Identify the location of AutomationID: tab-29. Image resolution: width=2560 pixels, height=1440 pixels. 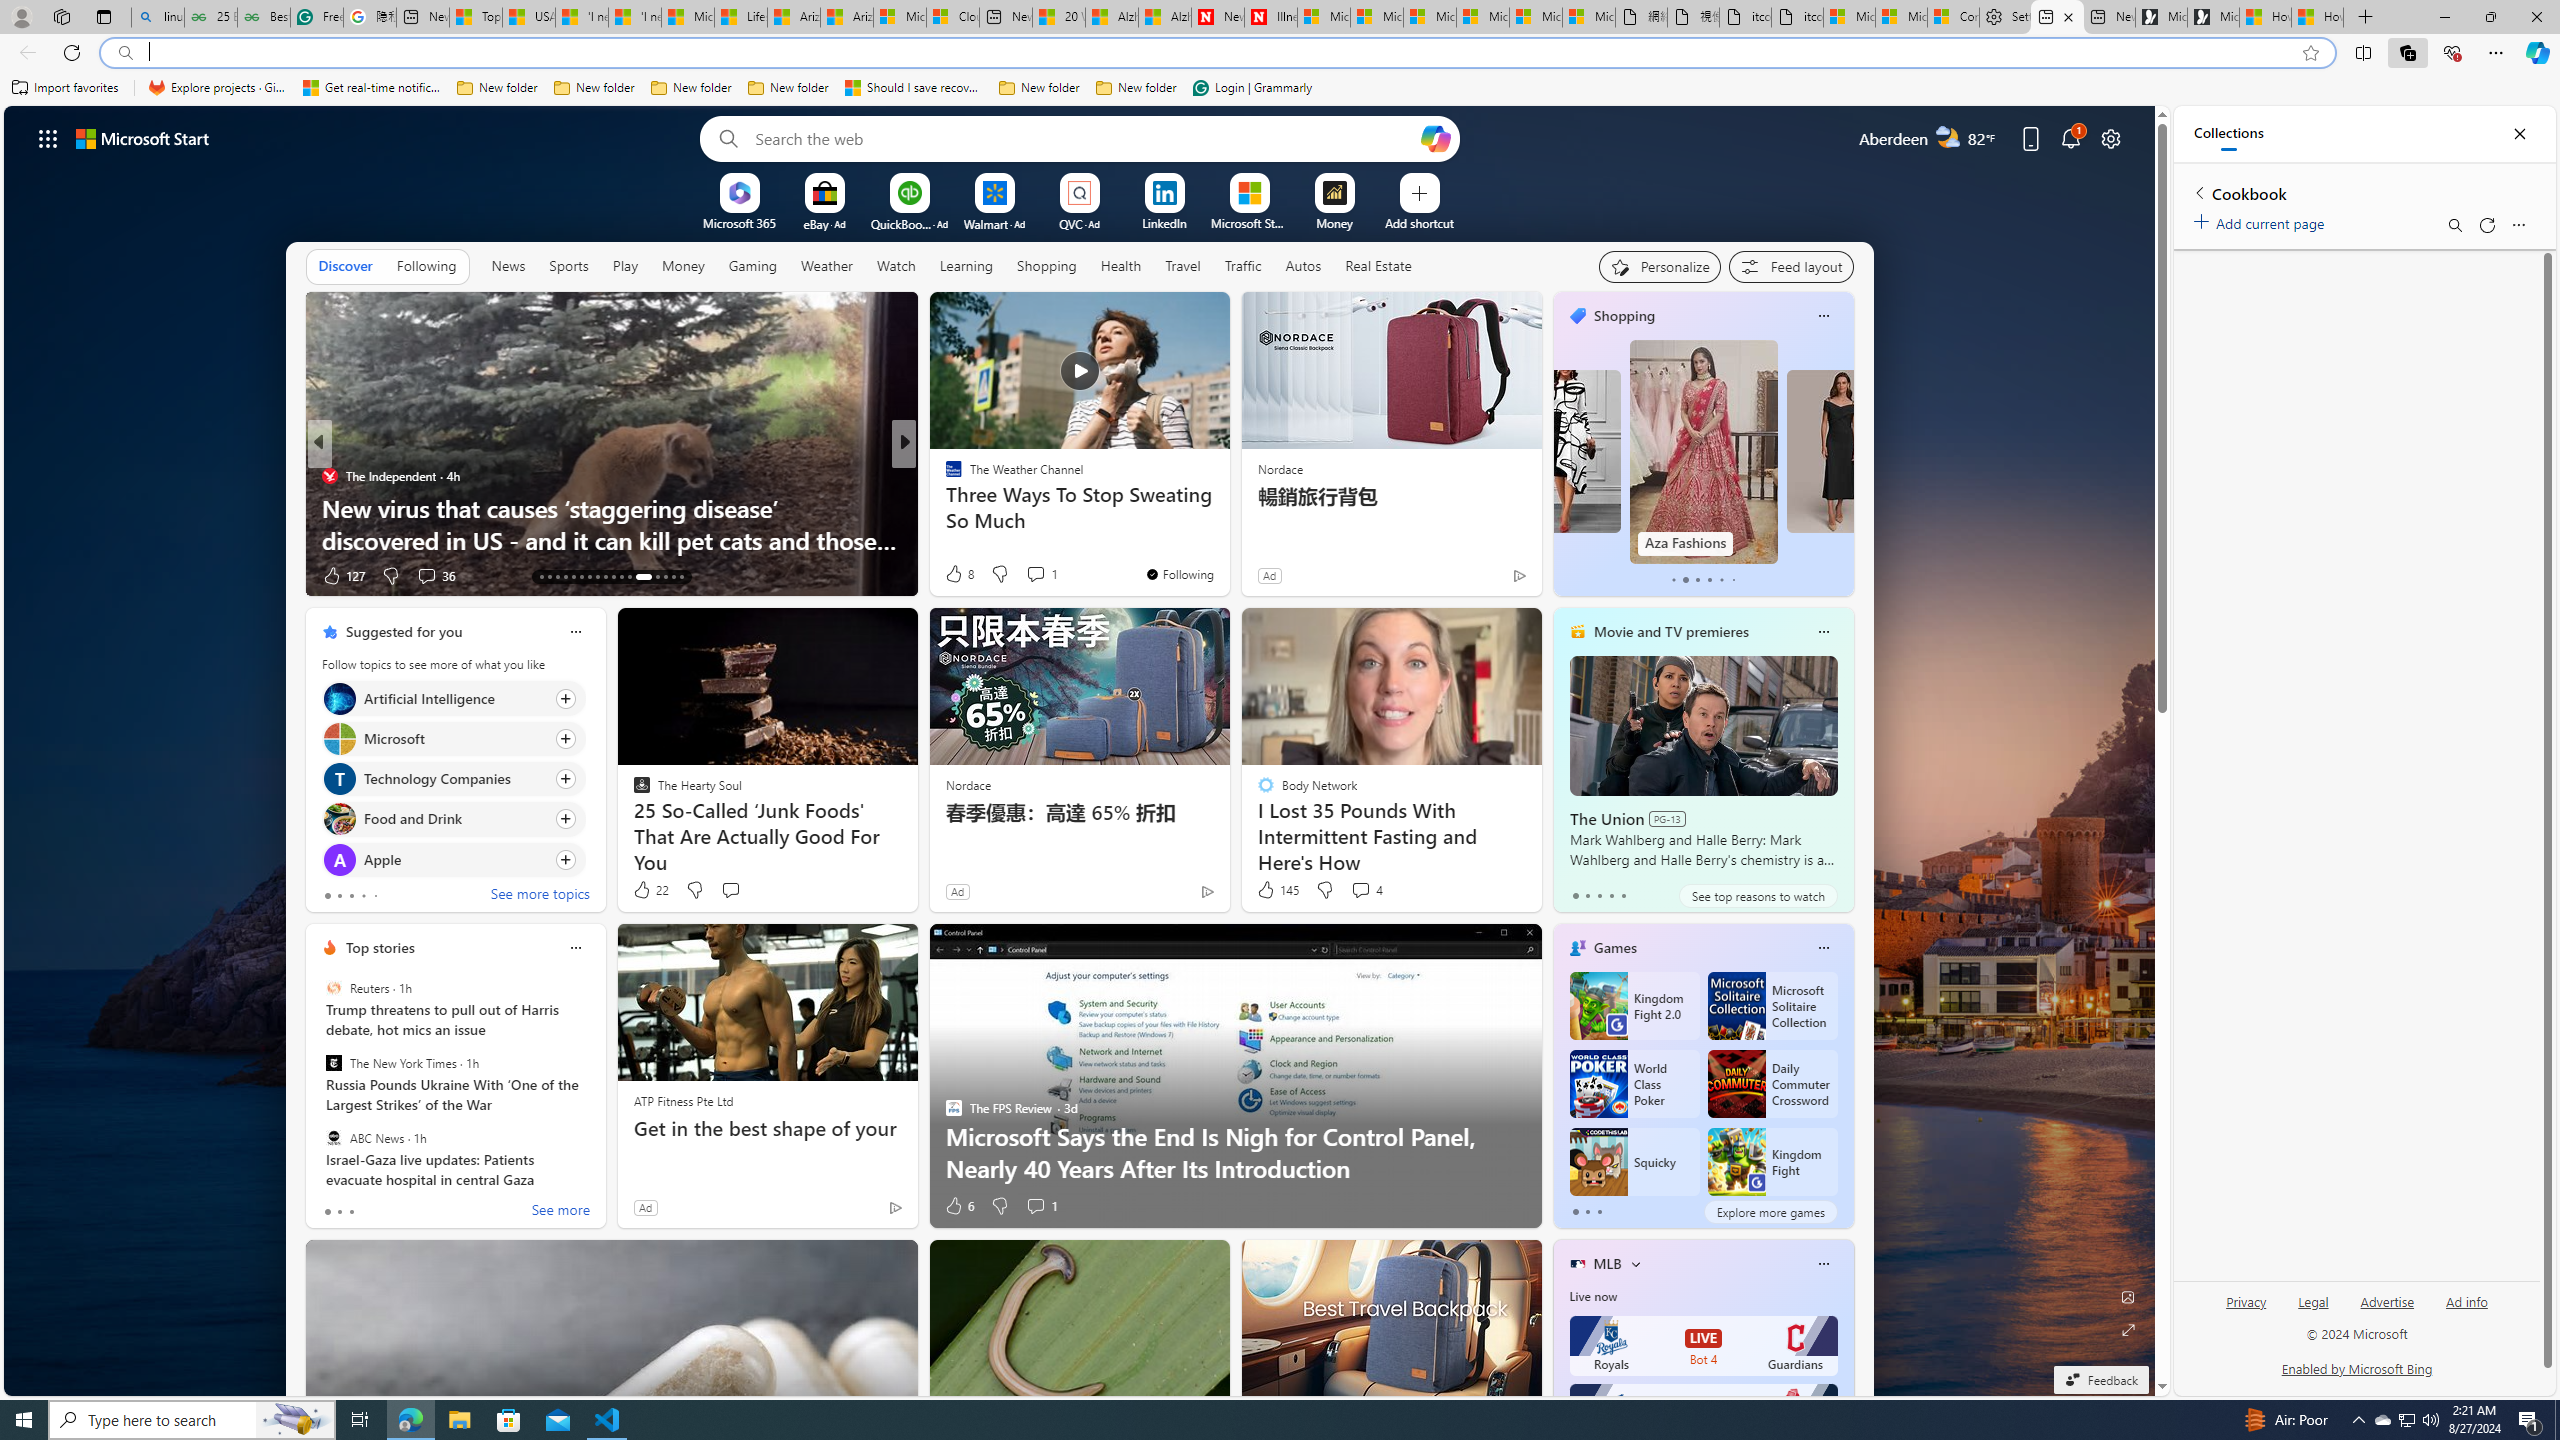
(680, 577).